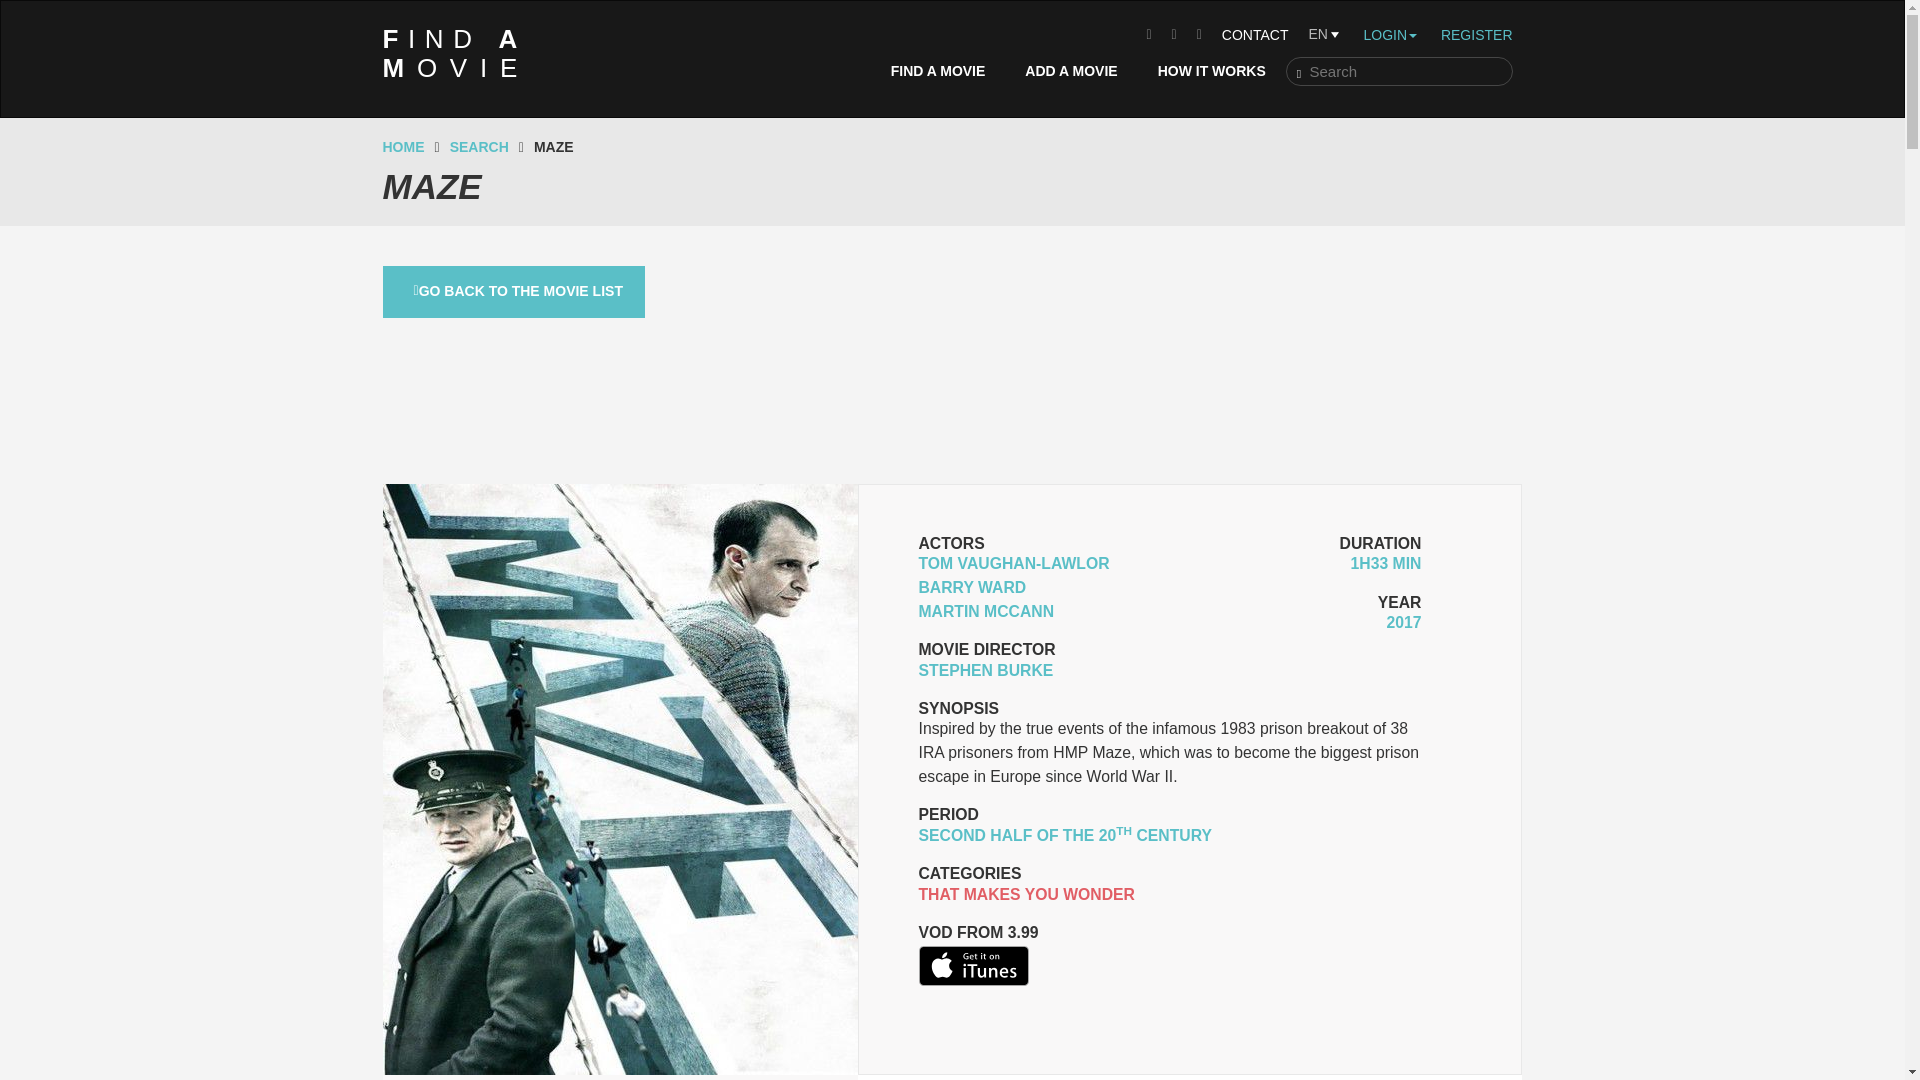  What do you see at coordinates (1255, 34) in the screenshot?
I see `CONTACT` at bounding box center [1255, 34].